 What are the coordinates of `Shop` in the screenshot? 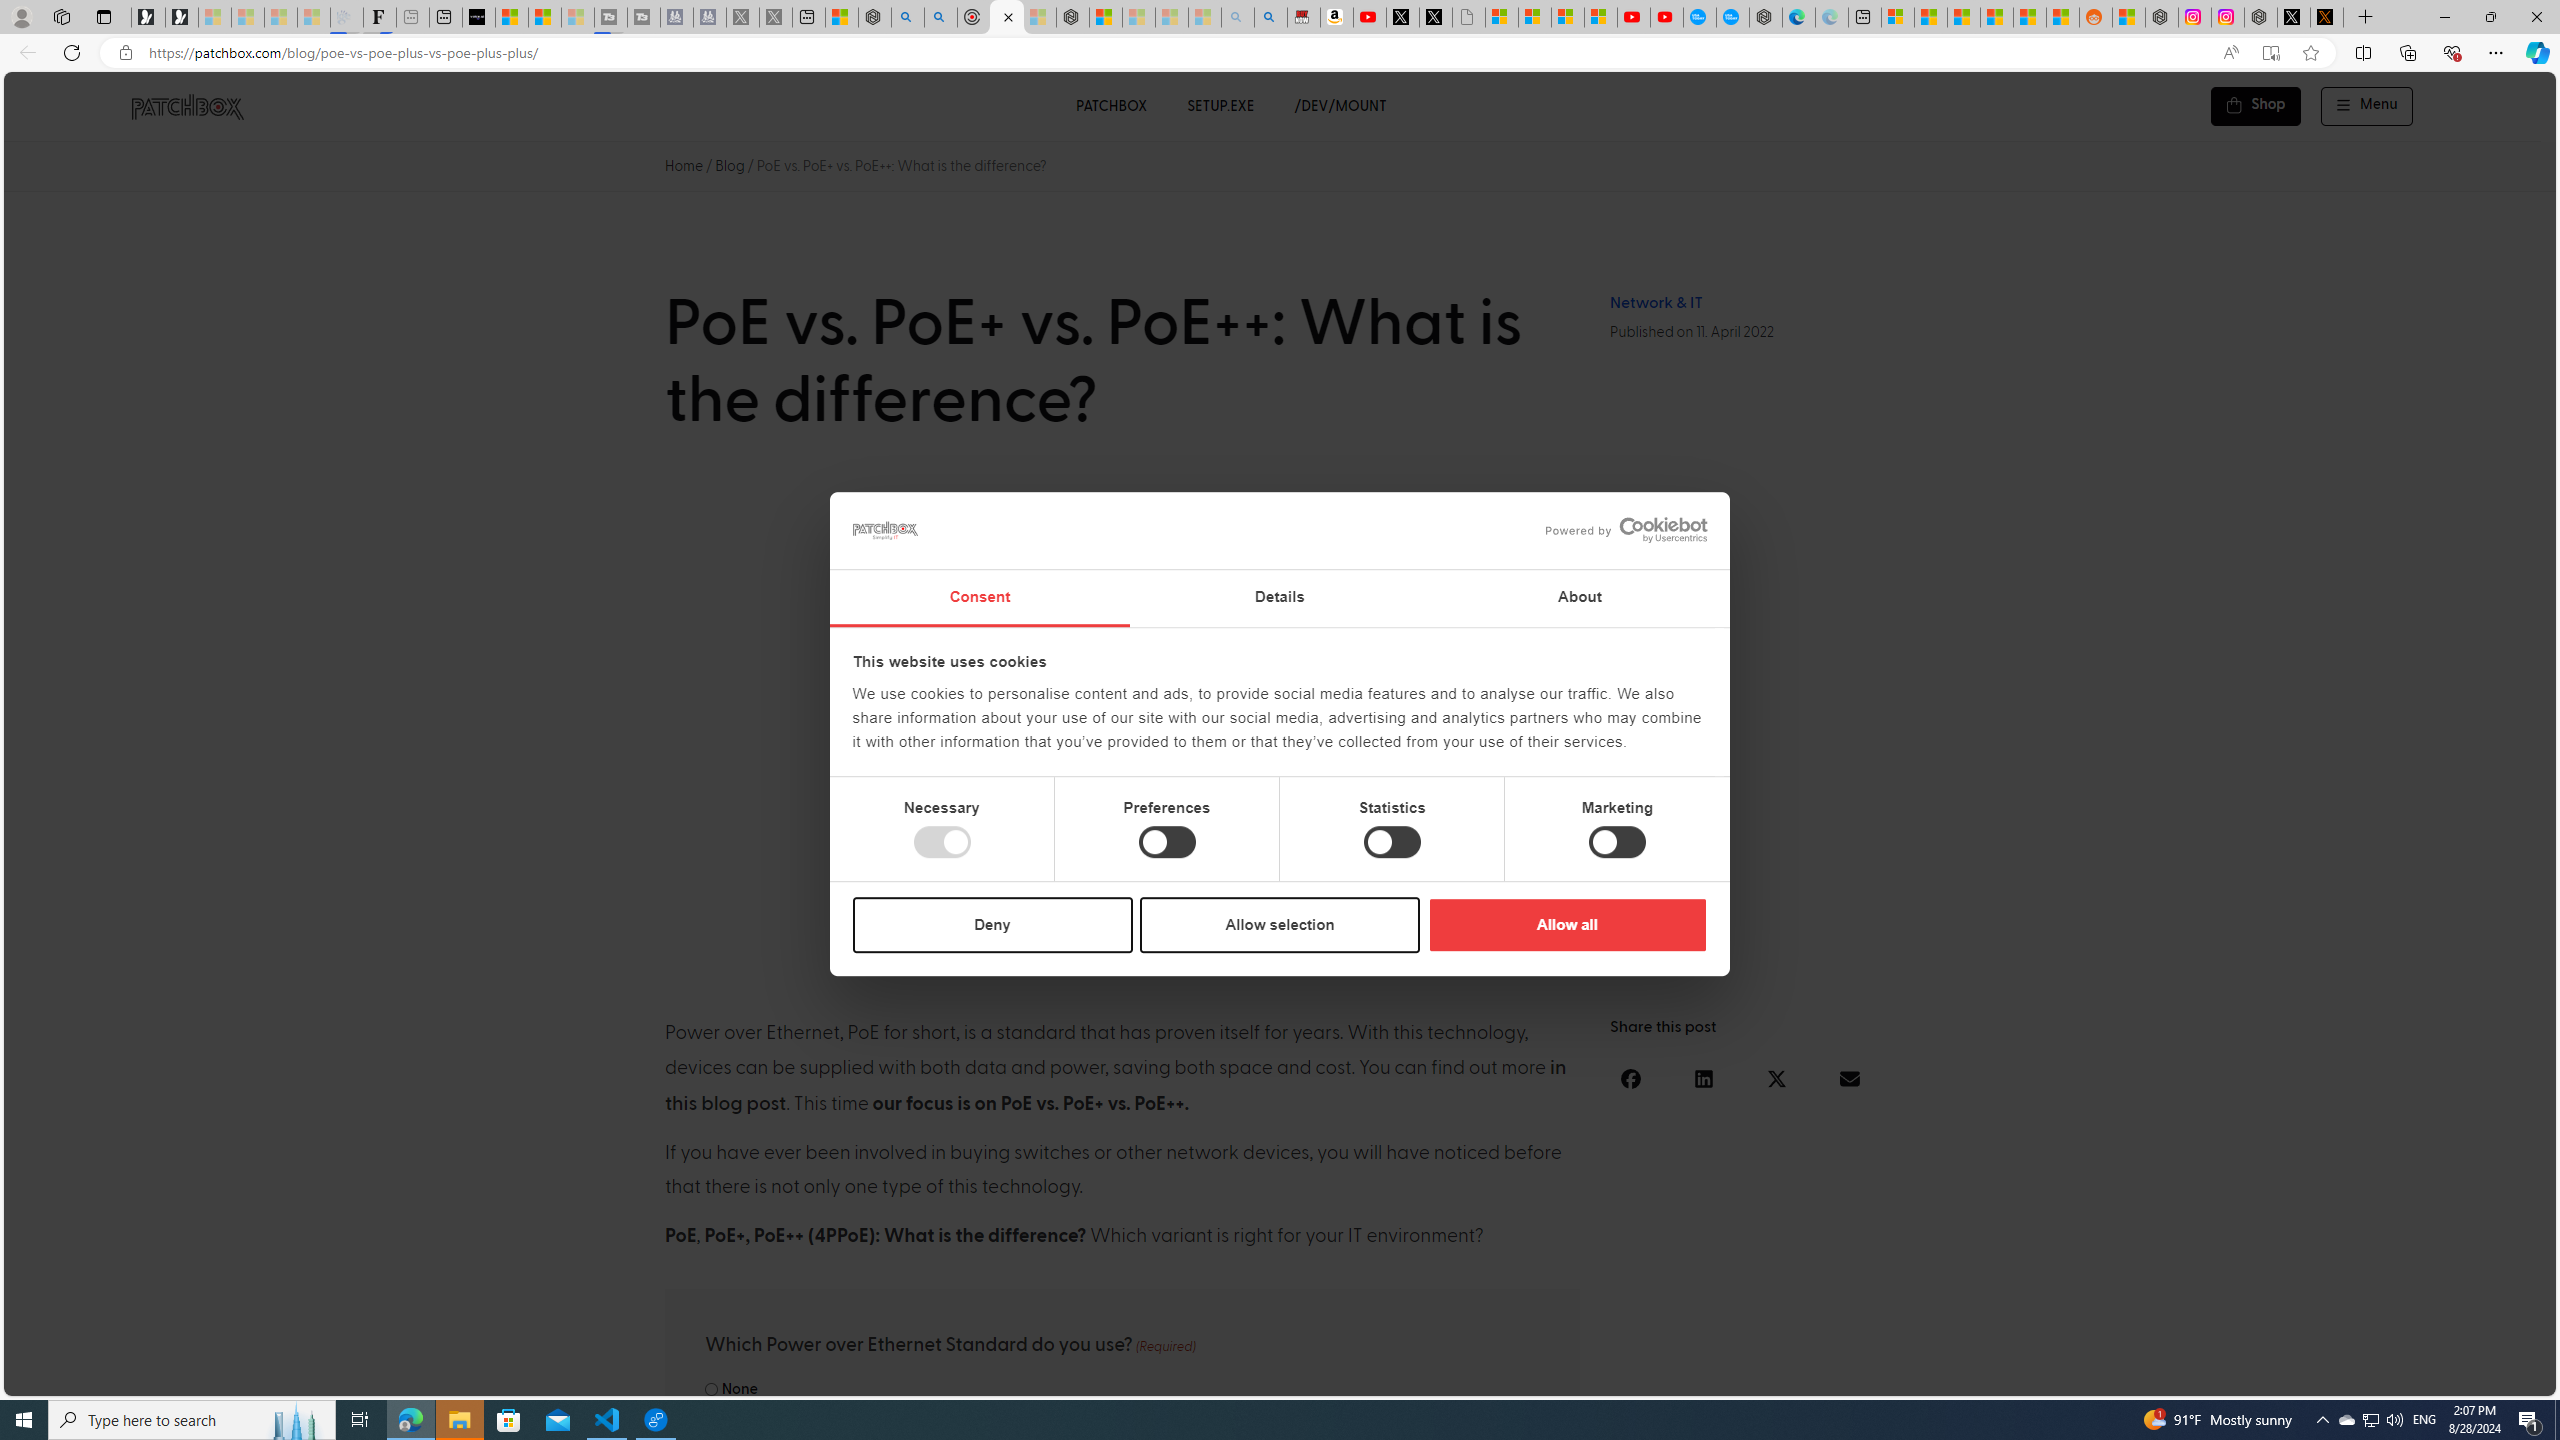 It's located at (2256, 106).